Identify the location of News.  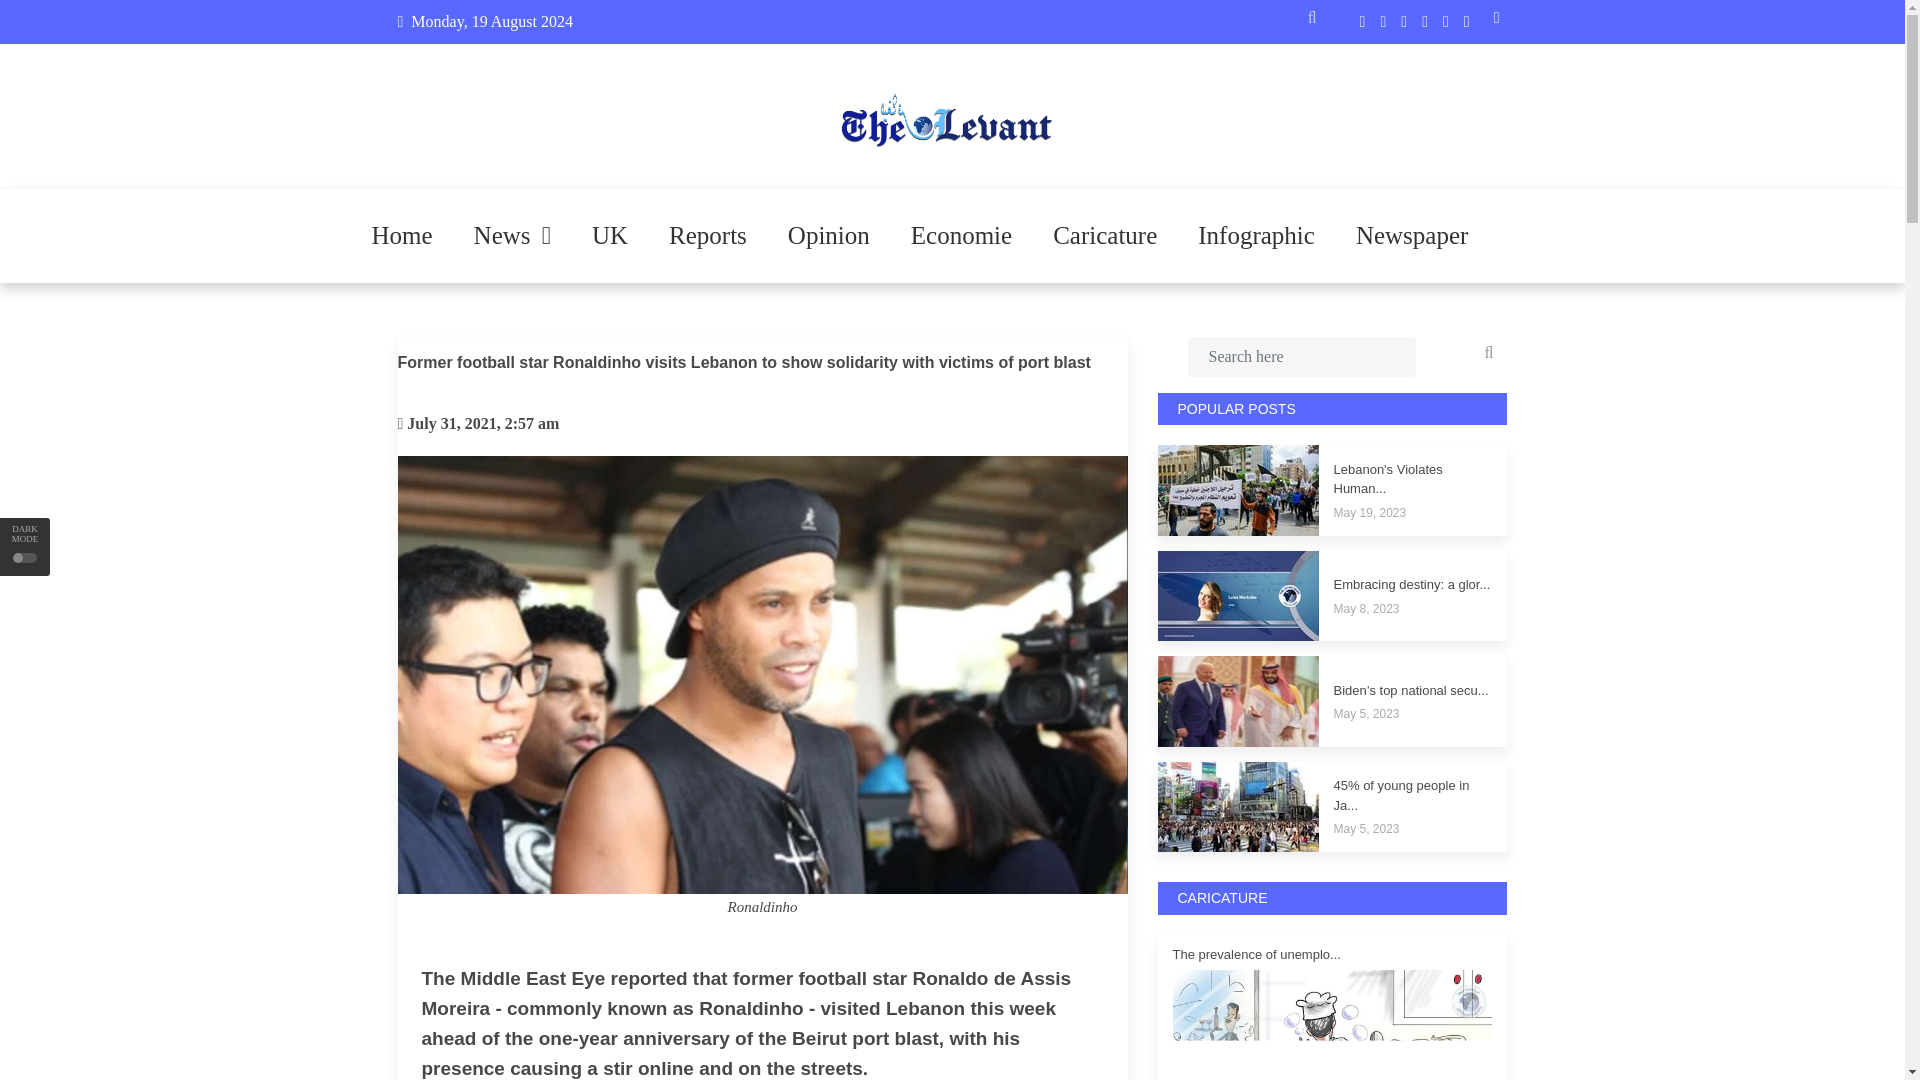
(512, 236).